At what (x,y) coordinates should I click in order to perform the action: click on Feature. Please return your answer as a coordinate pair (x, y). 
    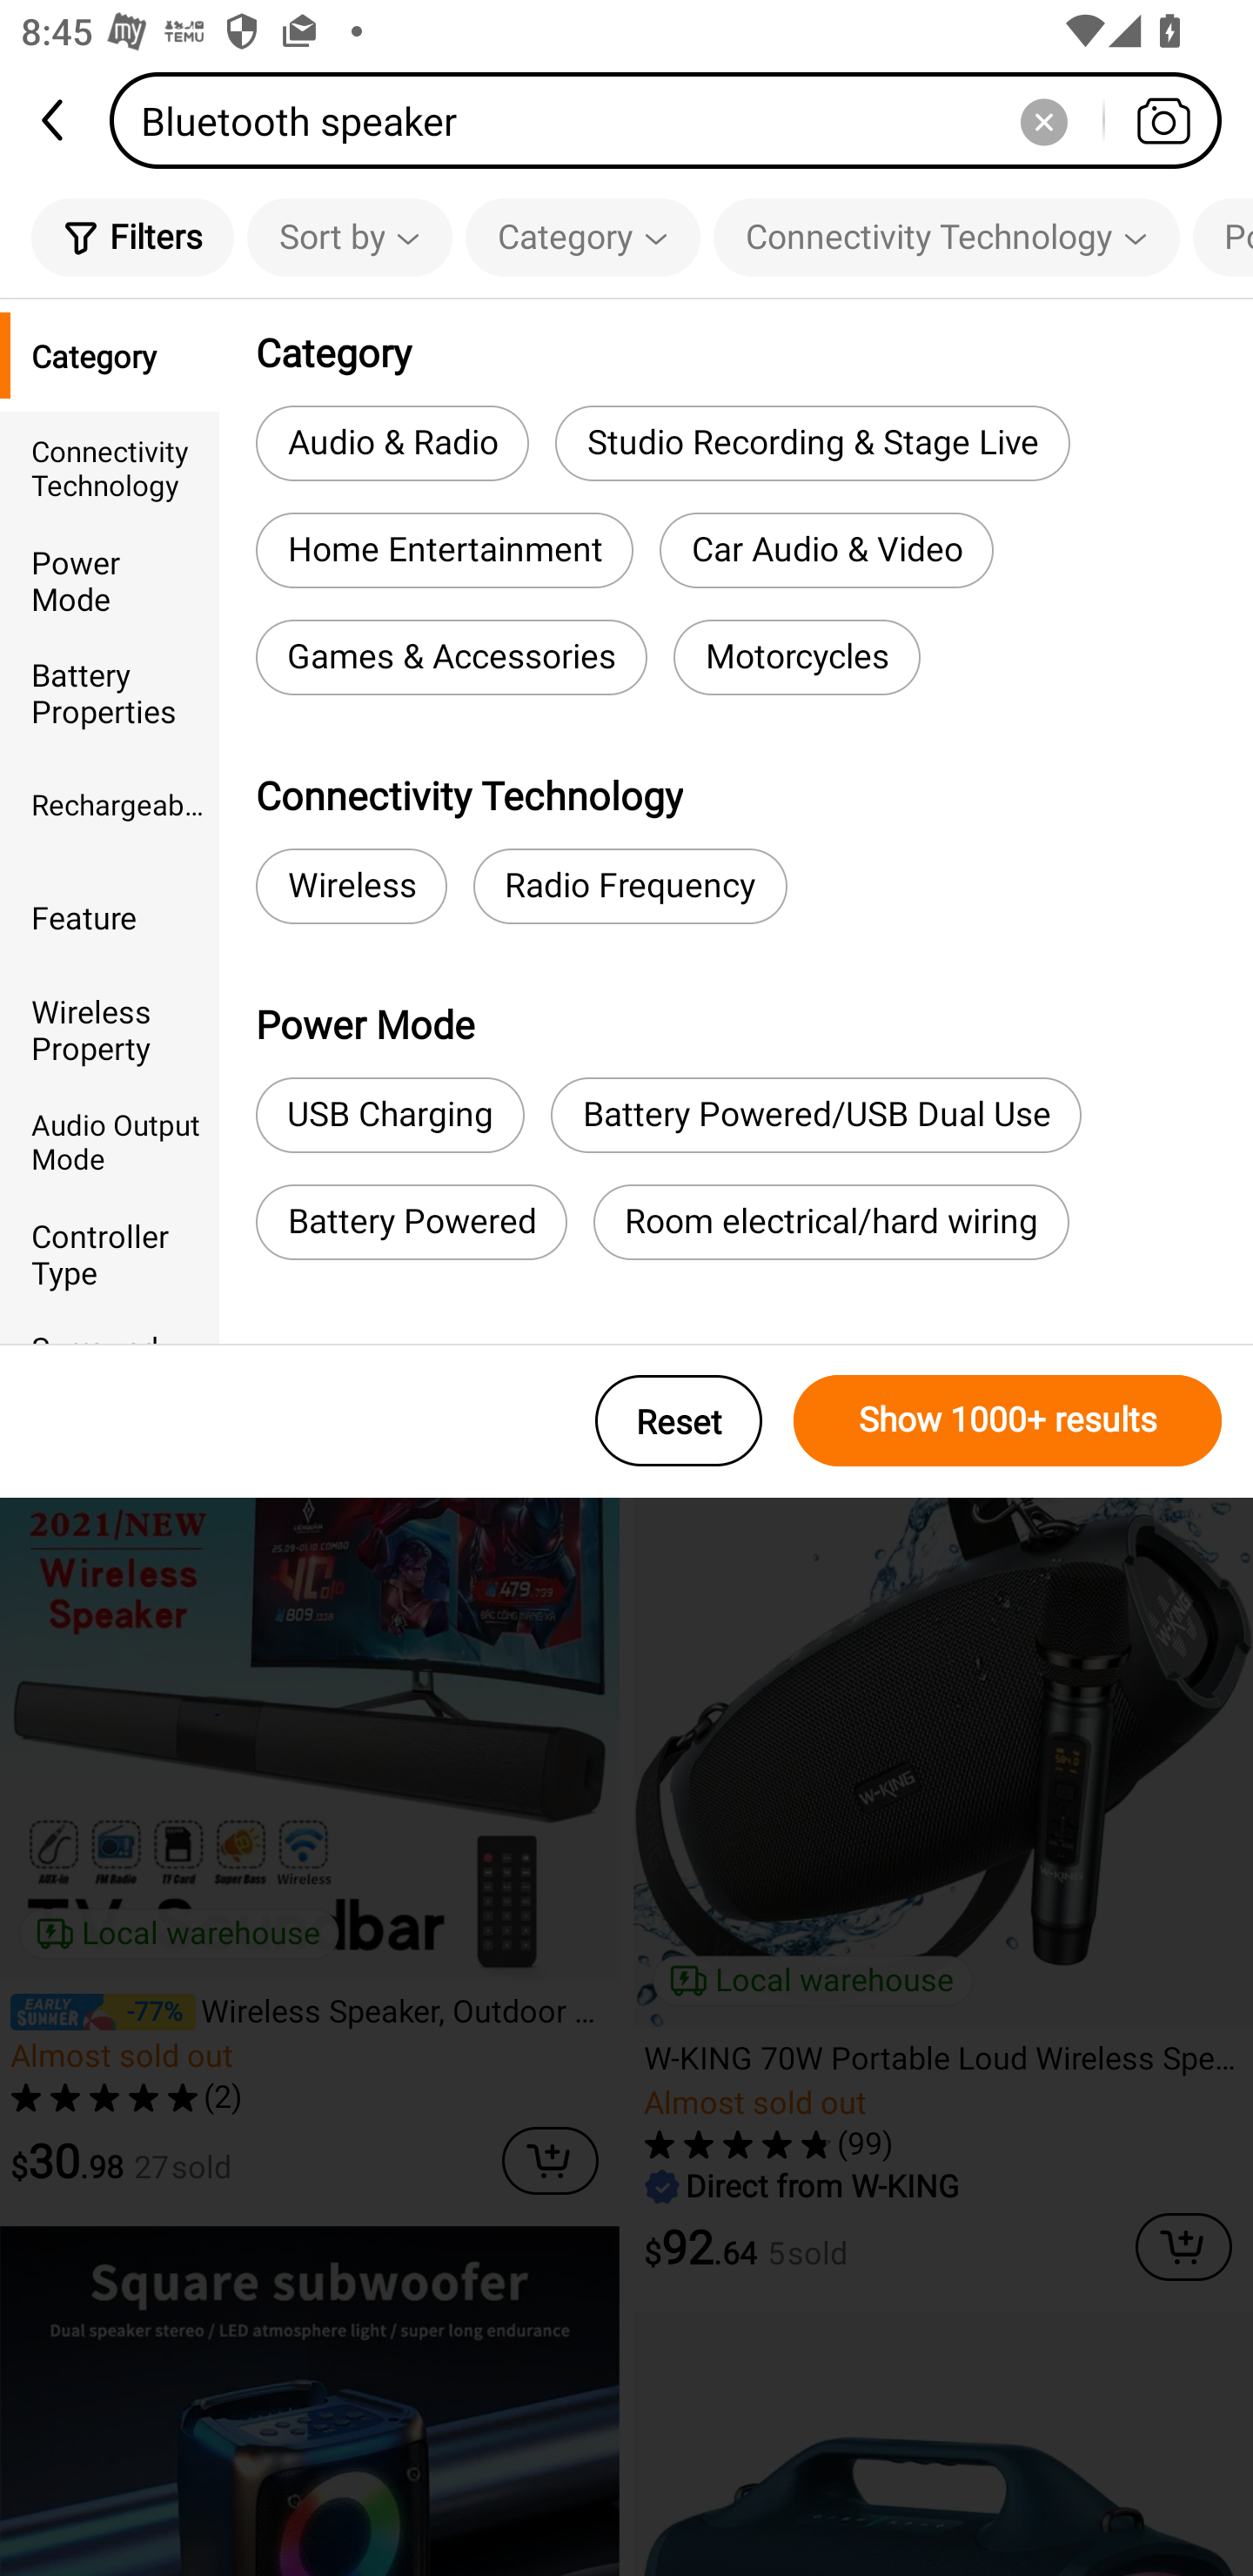
    Looking at the image, I should click on (110, 916).